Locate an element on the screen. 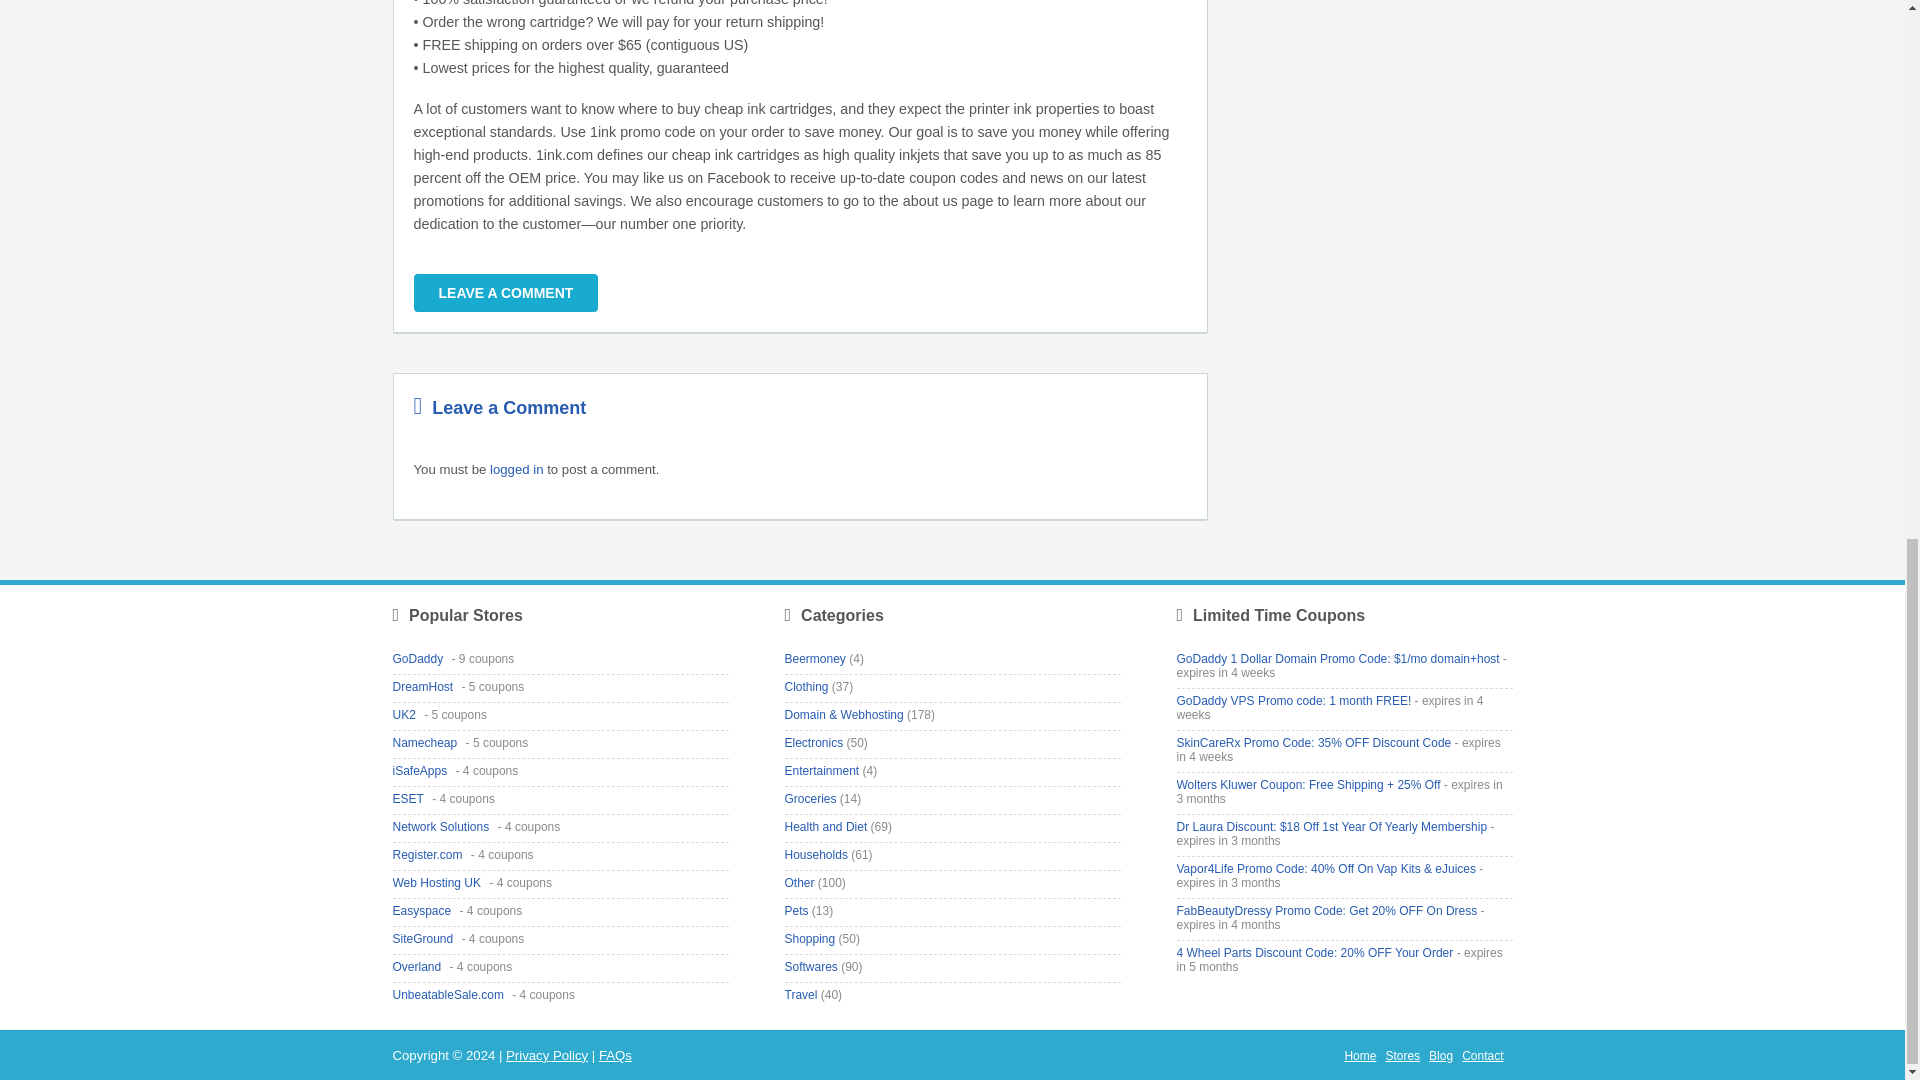 The height and width of the screenshot is (1080, 1920). logged in is located at coordinates (516, 470).